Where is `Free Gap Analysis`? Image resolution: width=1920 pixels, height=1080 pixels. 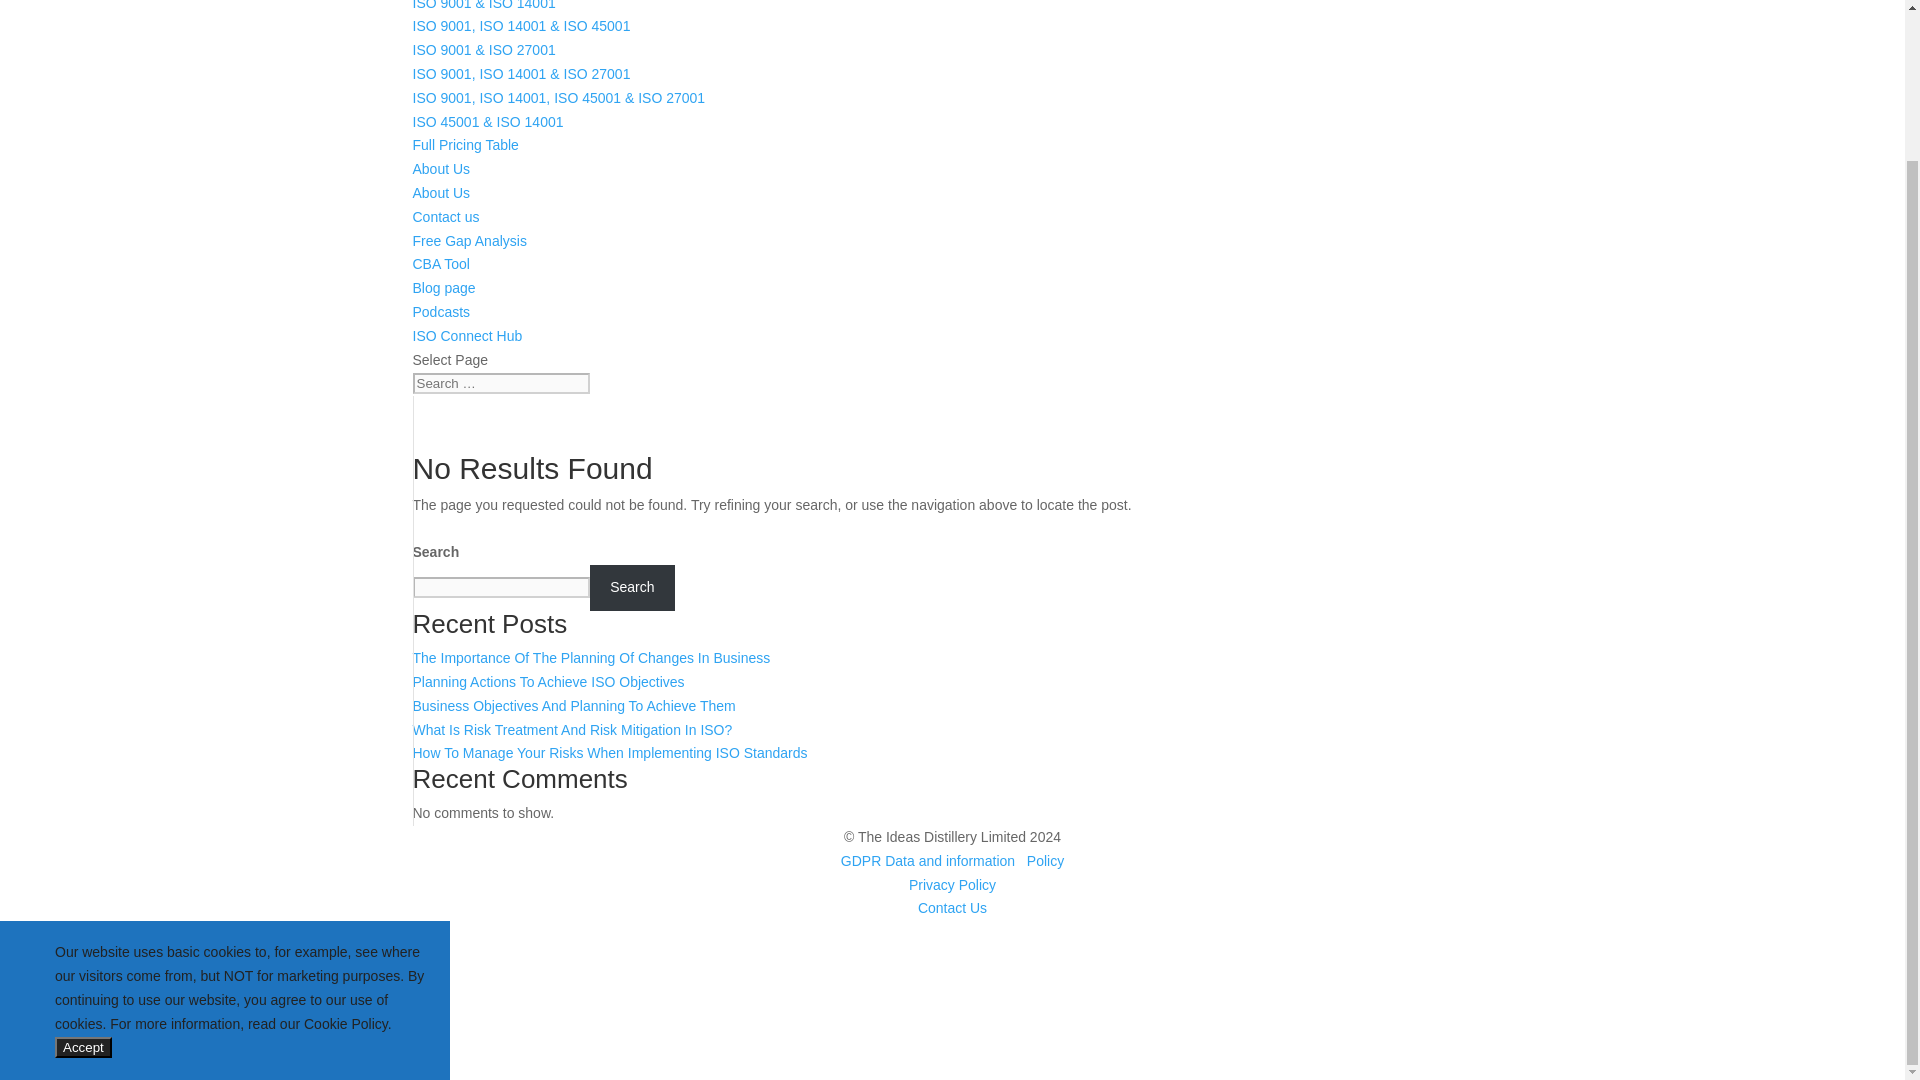
Free Gap Analysis is located at coordinates (469, 241).